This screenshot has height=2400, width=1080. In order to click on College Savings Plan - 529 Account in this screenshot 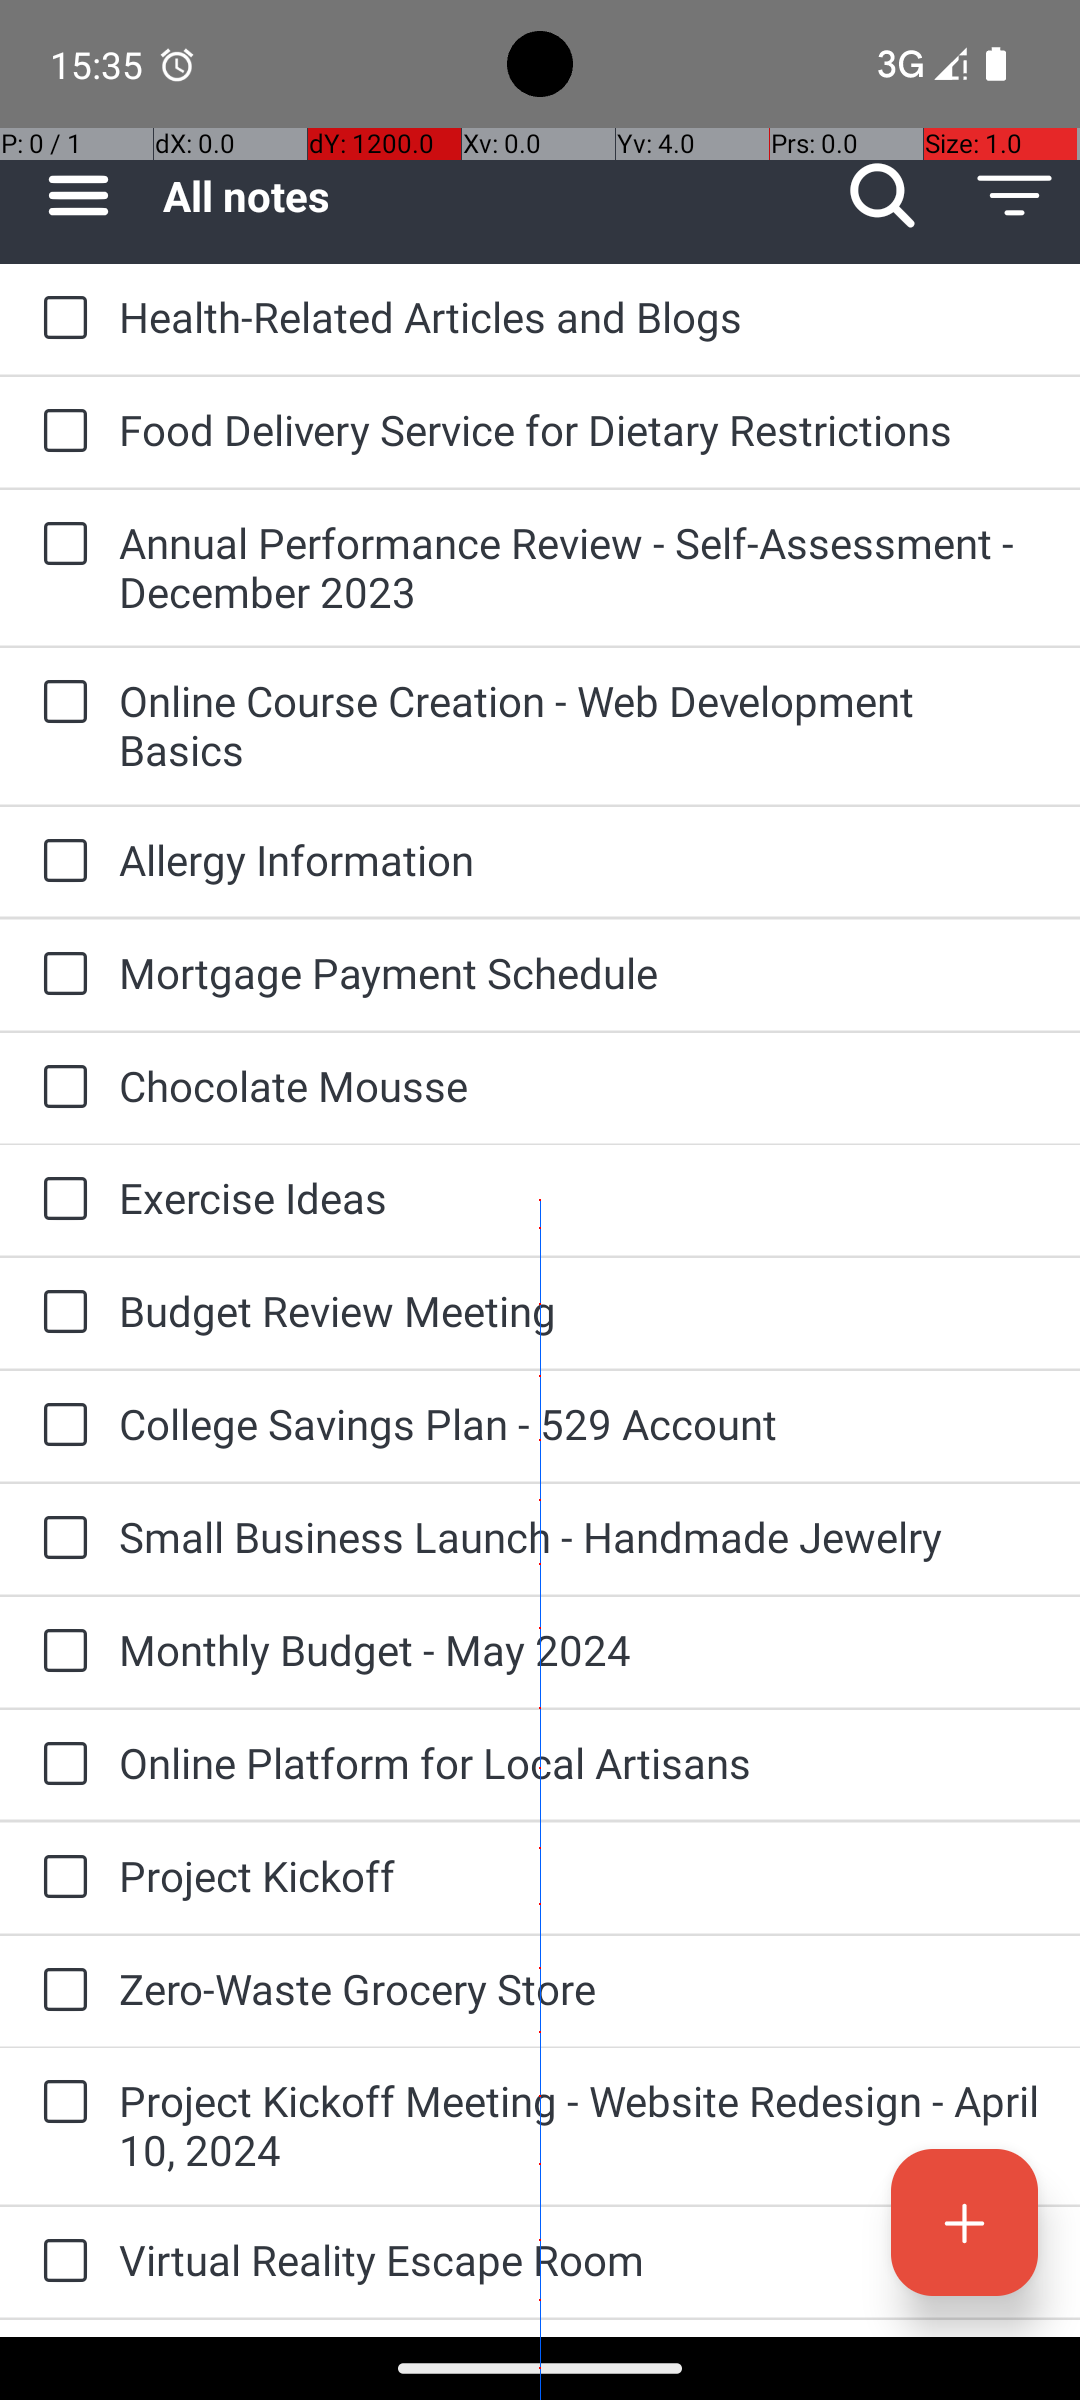, I will do `click(580, 1424)`.